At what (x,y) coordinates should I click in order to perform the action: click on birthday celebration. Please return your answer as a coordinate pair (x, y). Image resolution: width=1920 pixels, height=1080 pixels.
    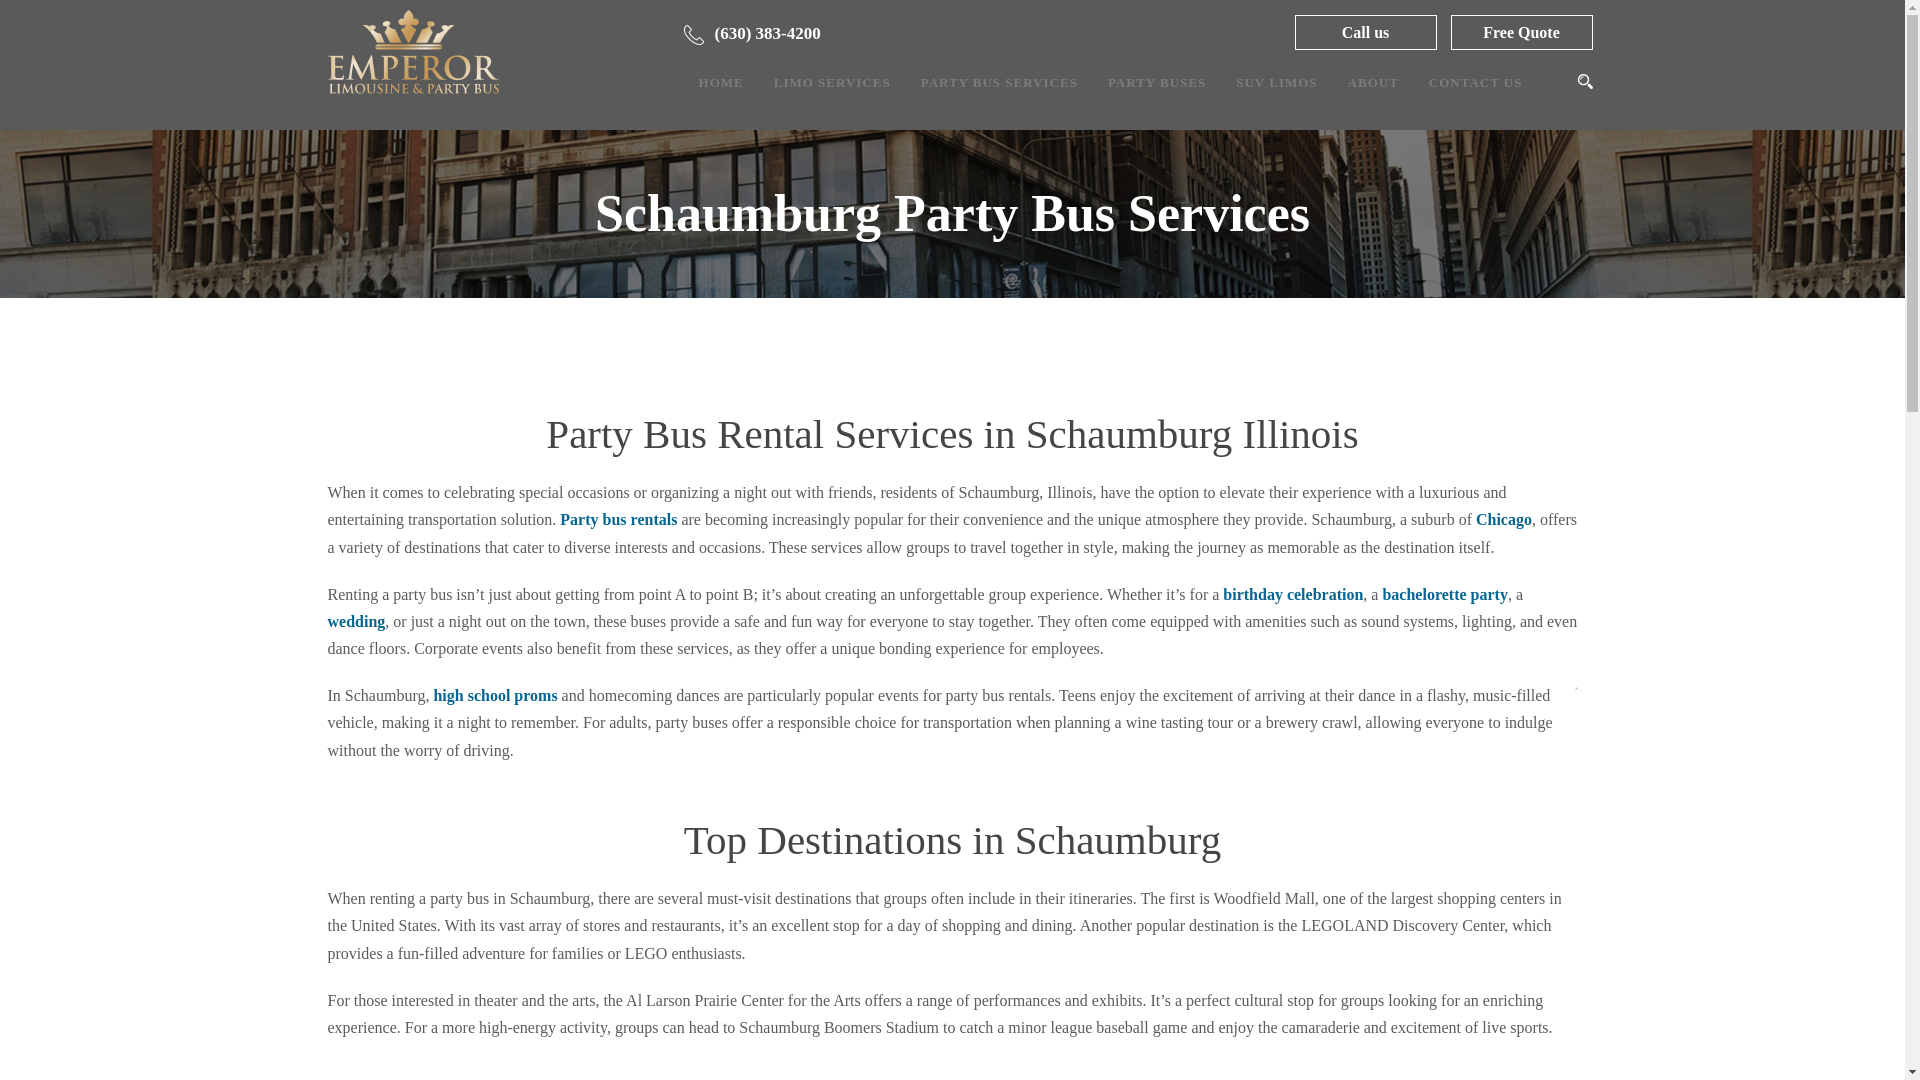
    Looking at the image, I should click on (1293, 594).